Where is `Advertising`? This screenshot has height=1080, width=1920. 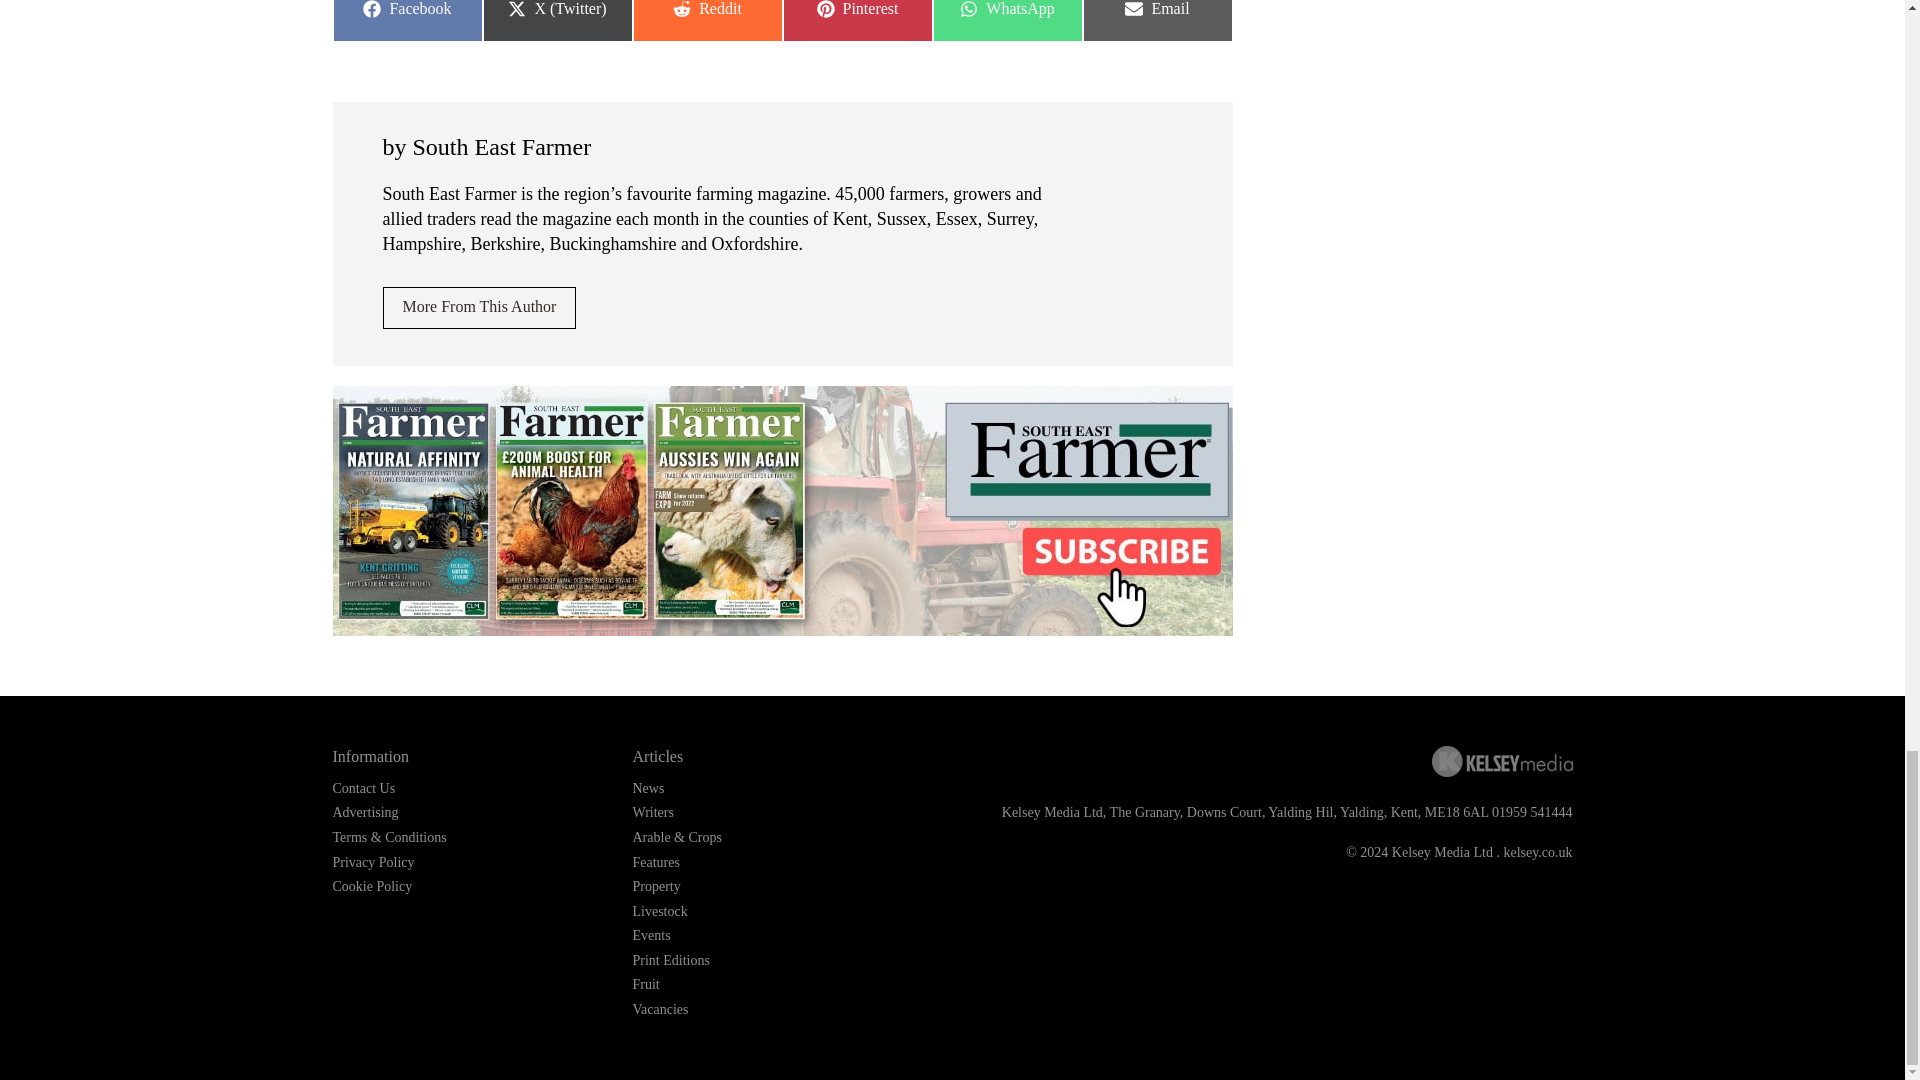 Advertising is located at coordinates (479, 308).